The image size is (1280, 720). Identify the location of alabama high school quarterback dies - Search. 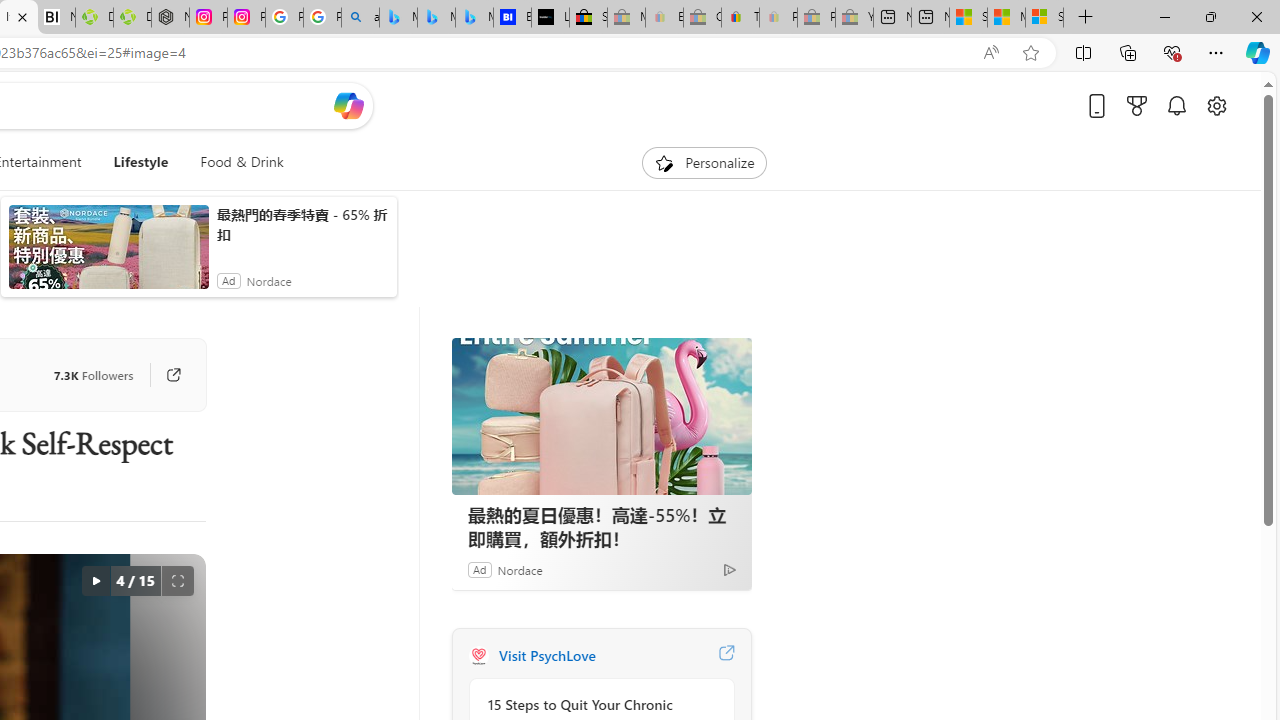
(360, 18).